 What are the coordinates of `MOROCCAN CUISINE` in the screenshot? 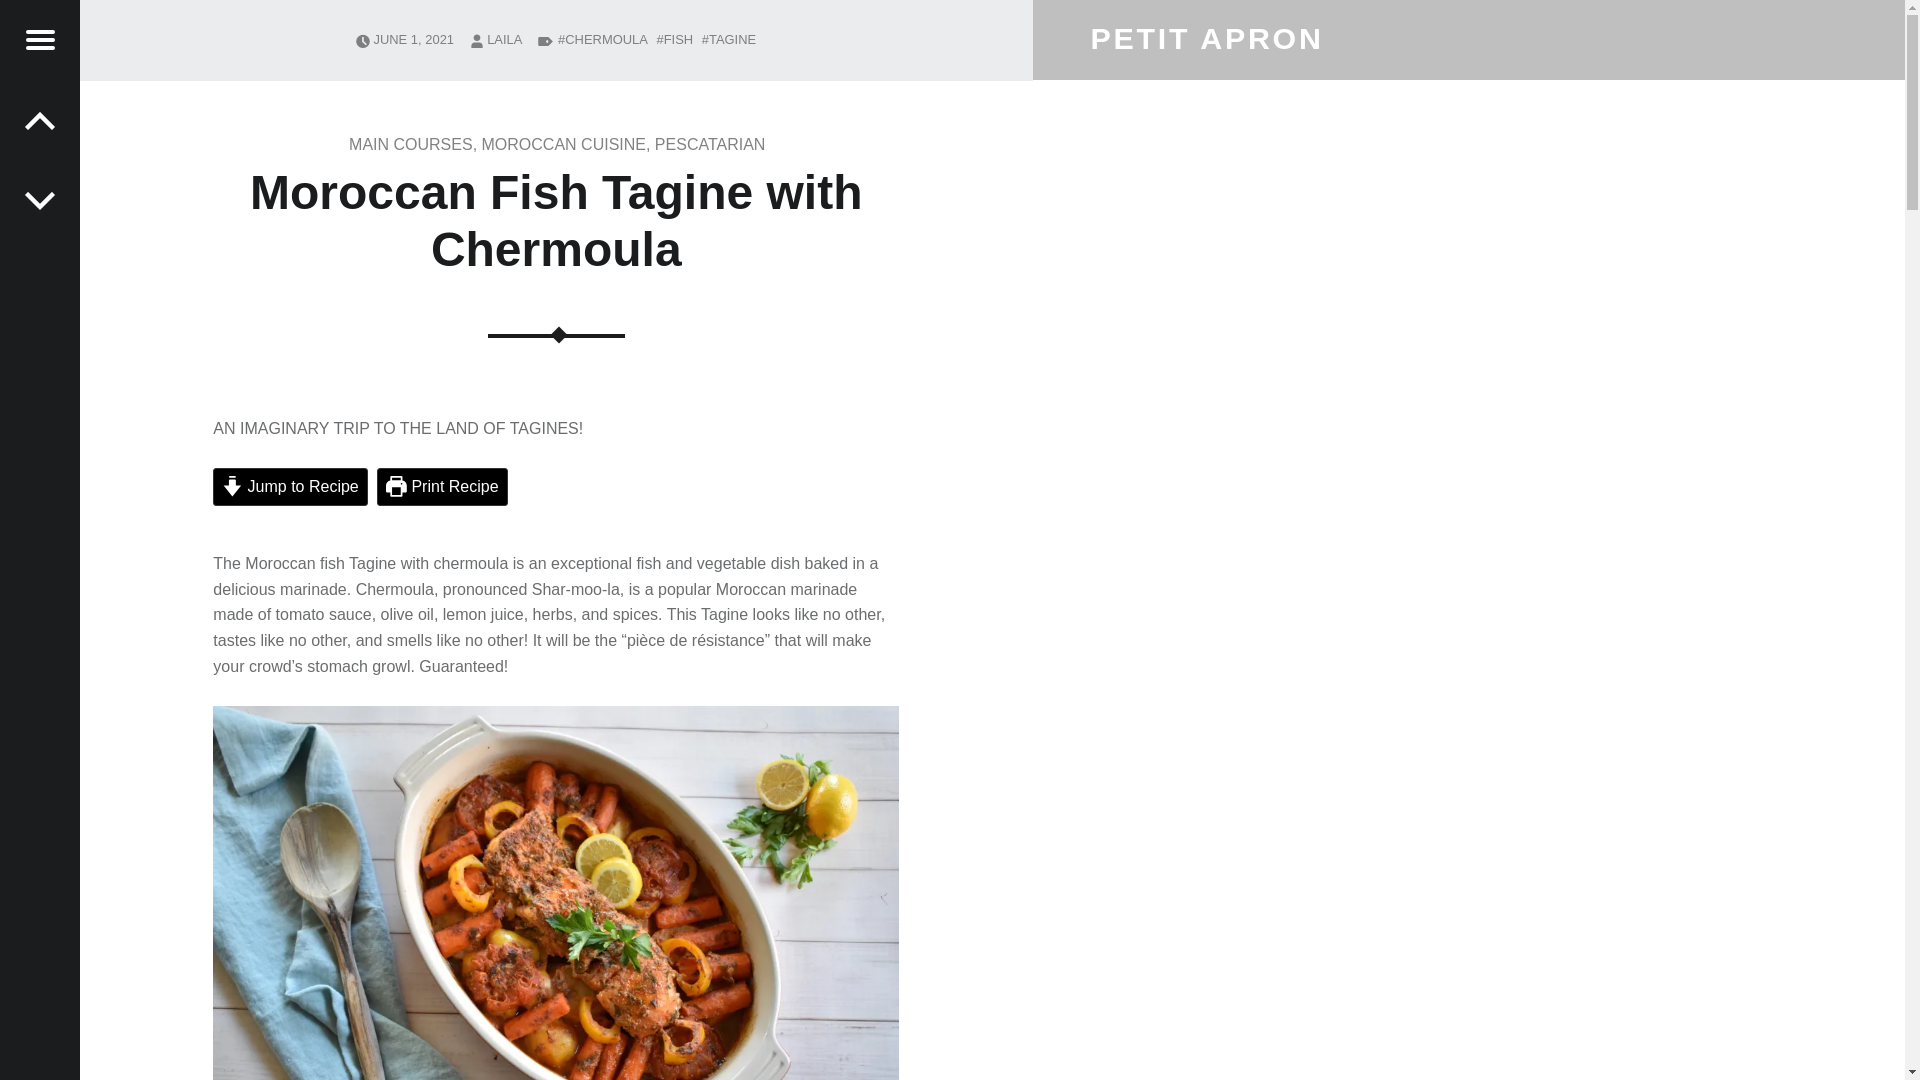 It's located at (563, 144).